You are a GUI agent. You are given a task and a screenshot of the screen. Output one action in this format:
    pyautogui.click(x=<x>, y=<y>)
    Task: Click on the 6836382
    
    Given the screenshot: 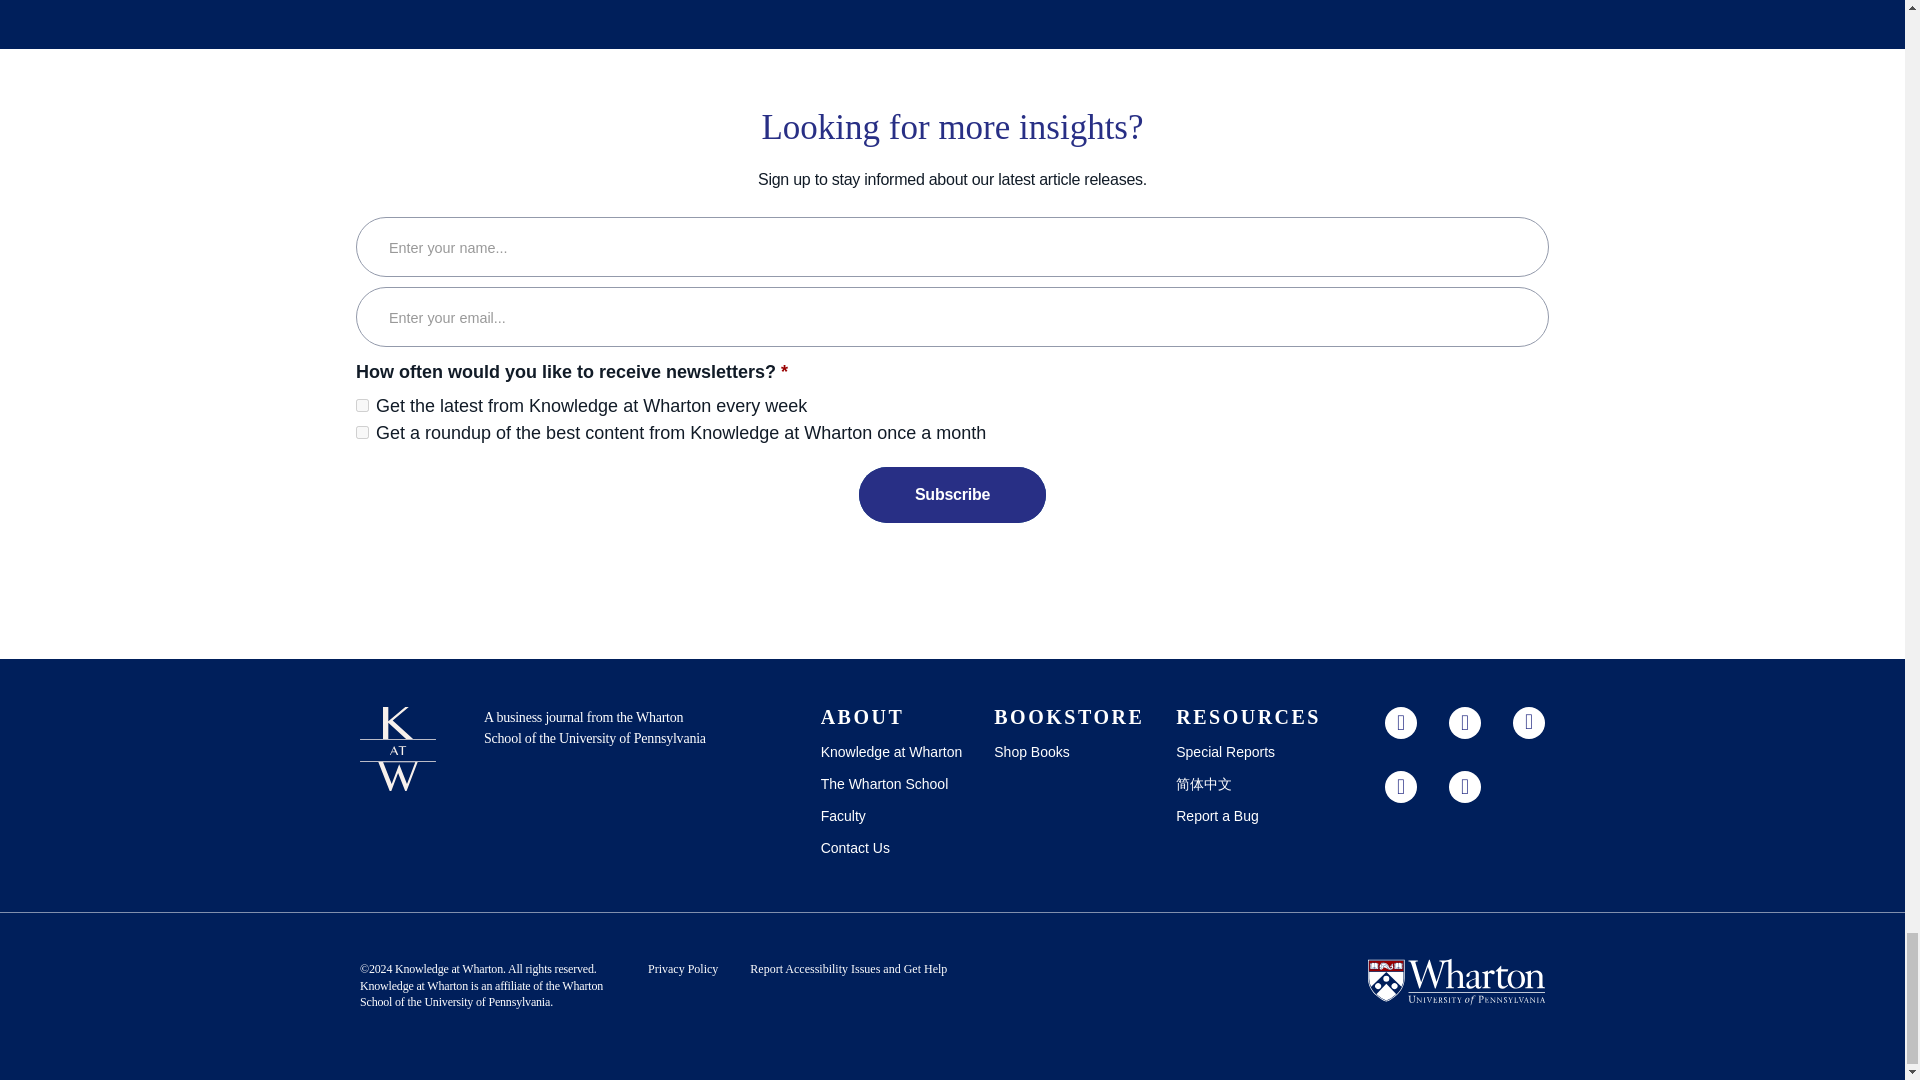 What is the action you would take?
    pyautogui.click(x=362, y=404)
    